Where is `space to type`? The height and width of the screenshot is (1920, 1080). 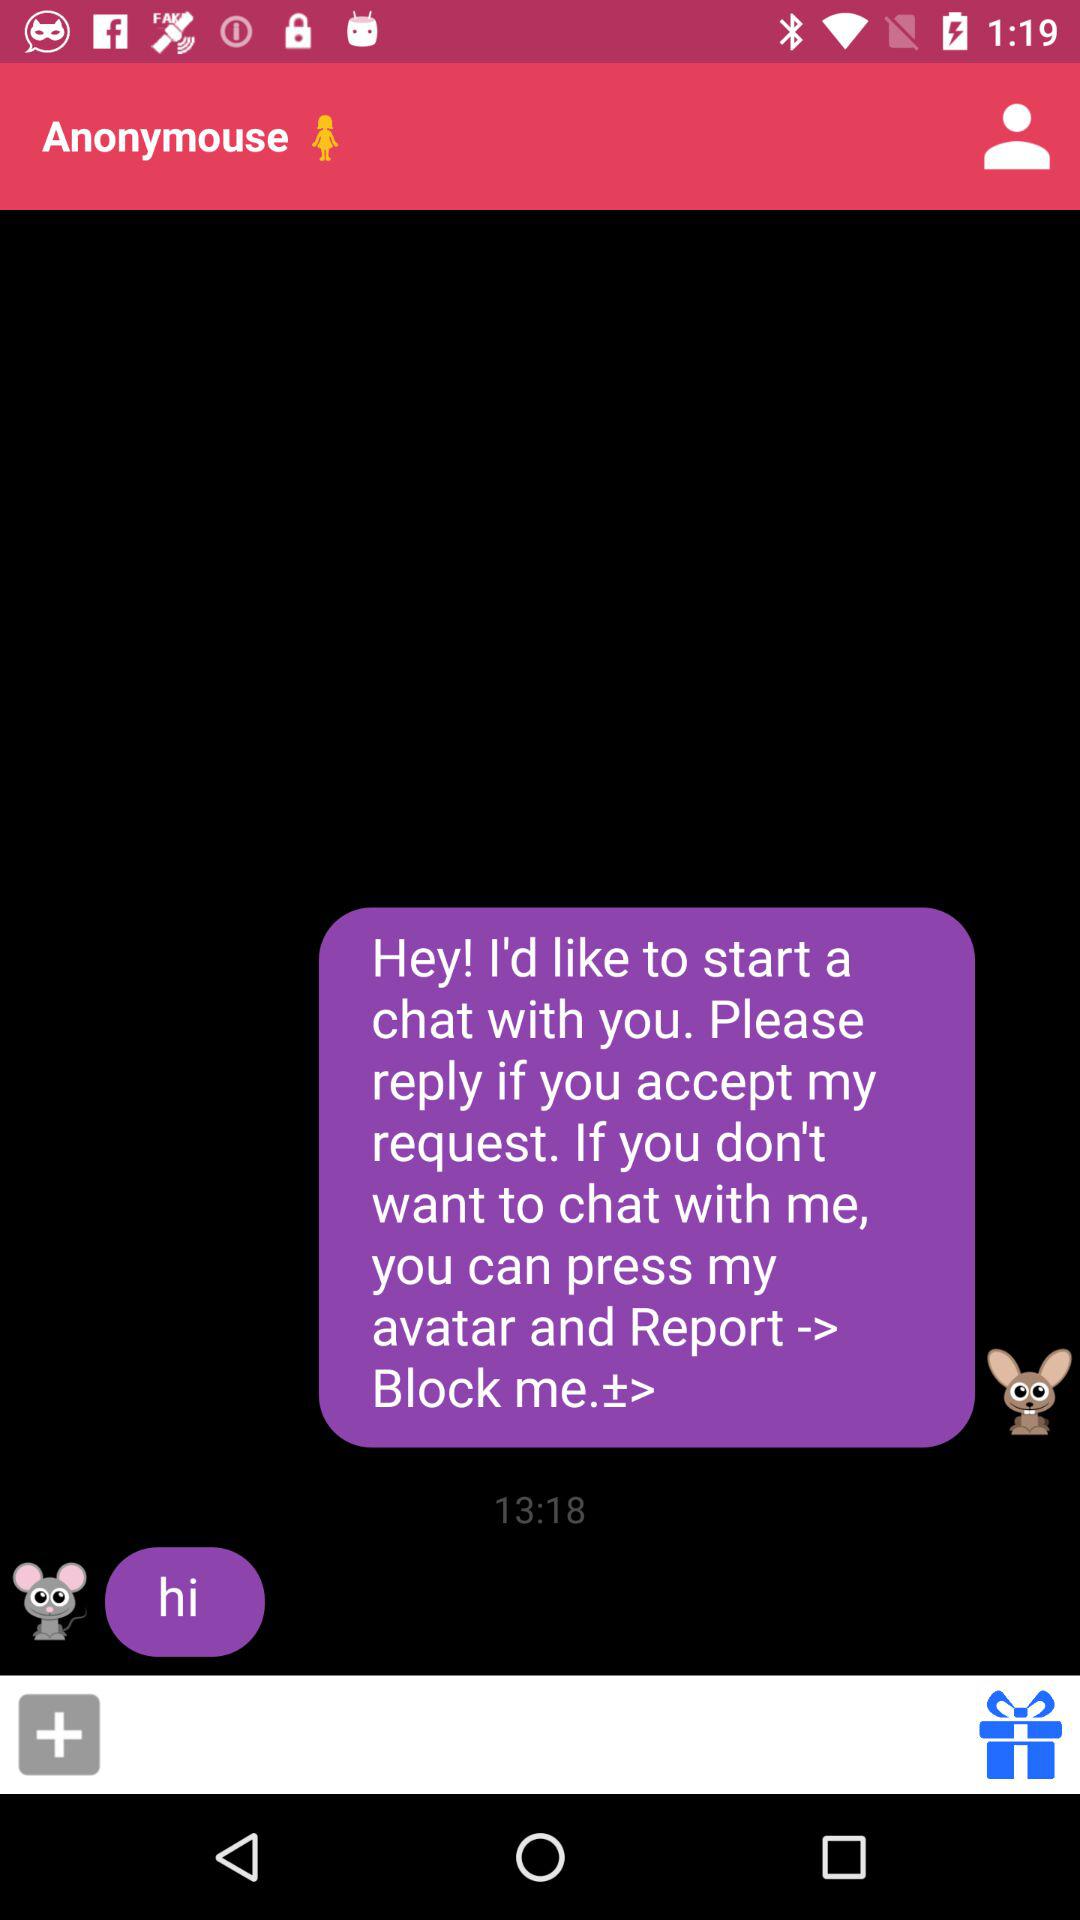
space to type is located at coordinates (546, 1734).